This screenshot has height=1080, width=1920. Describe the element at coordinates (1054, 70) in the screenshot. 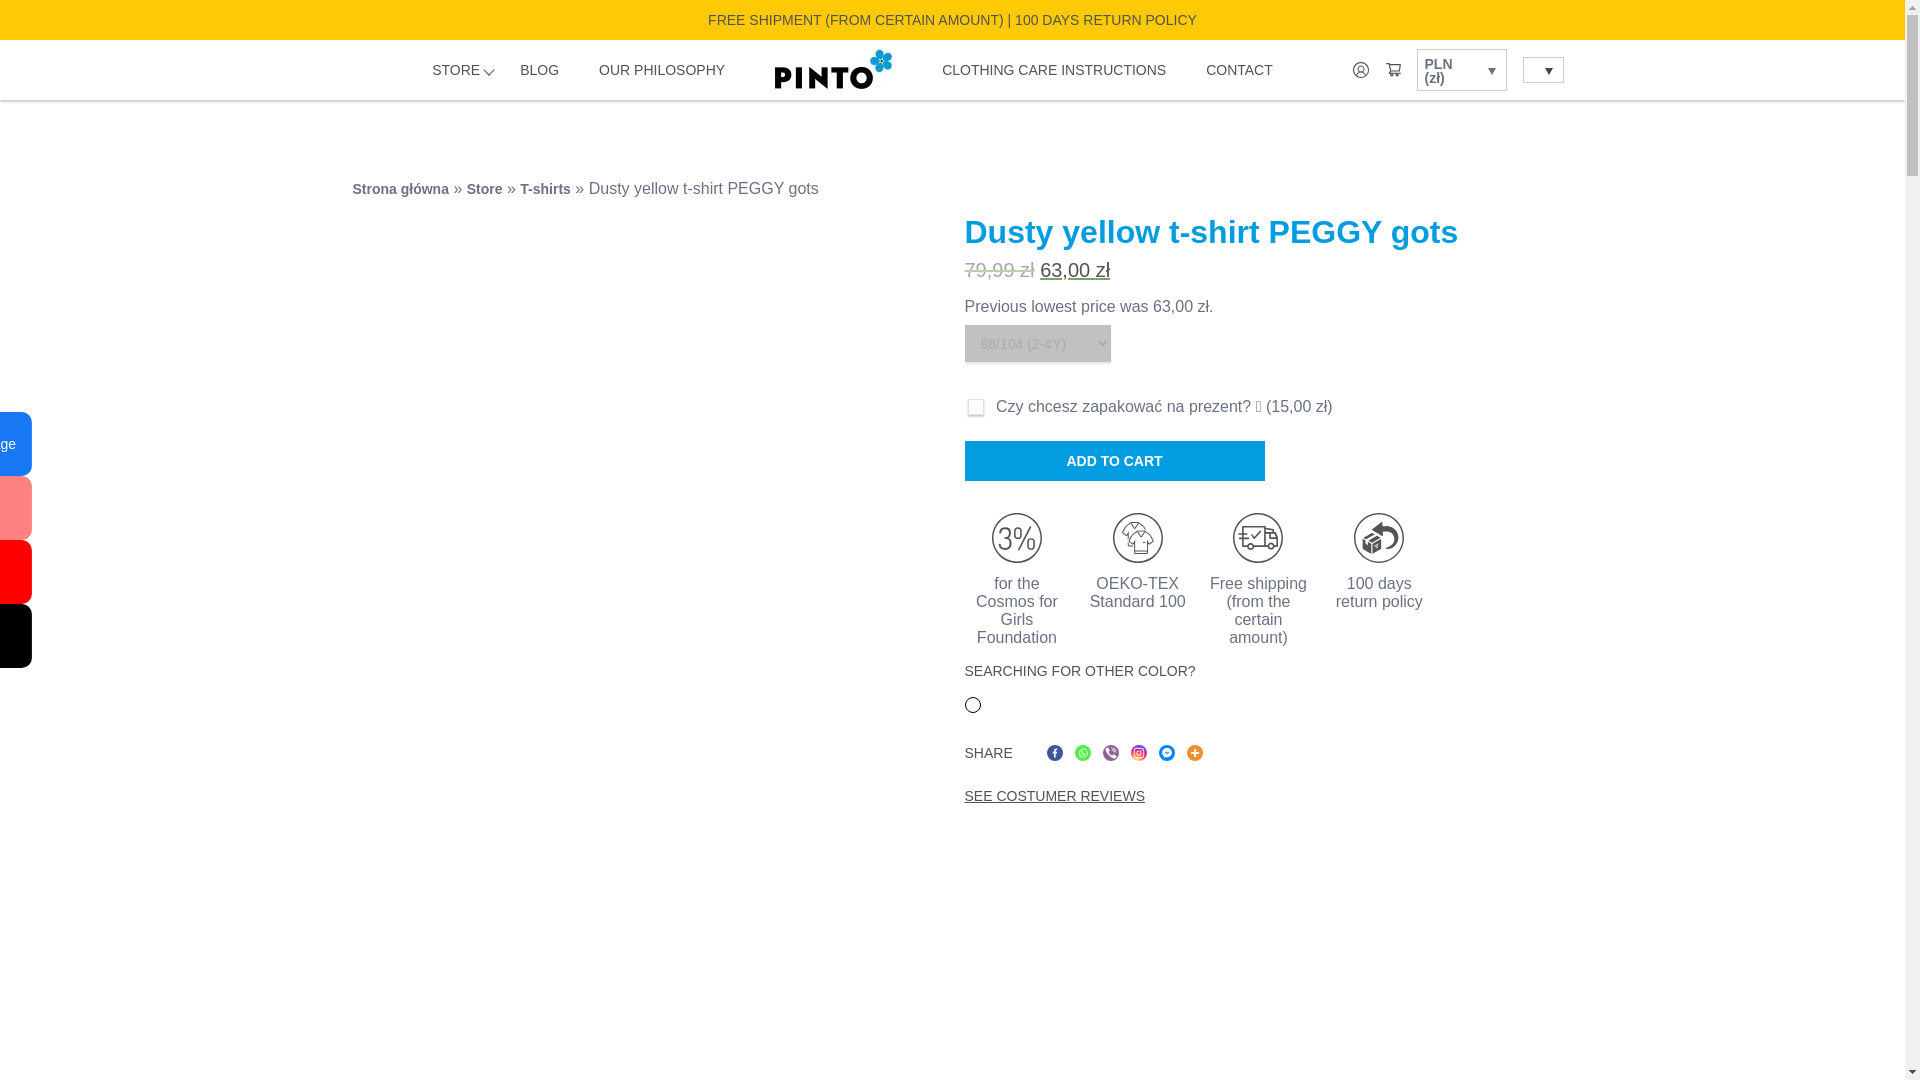

I see `CLOTHING CARE INSTRUCTIONS` at that location.